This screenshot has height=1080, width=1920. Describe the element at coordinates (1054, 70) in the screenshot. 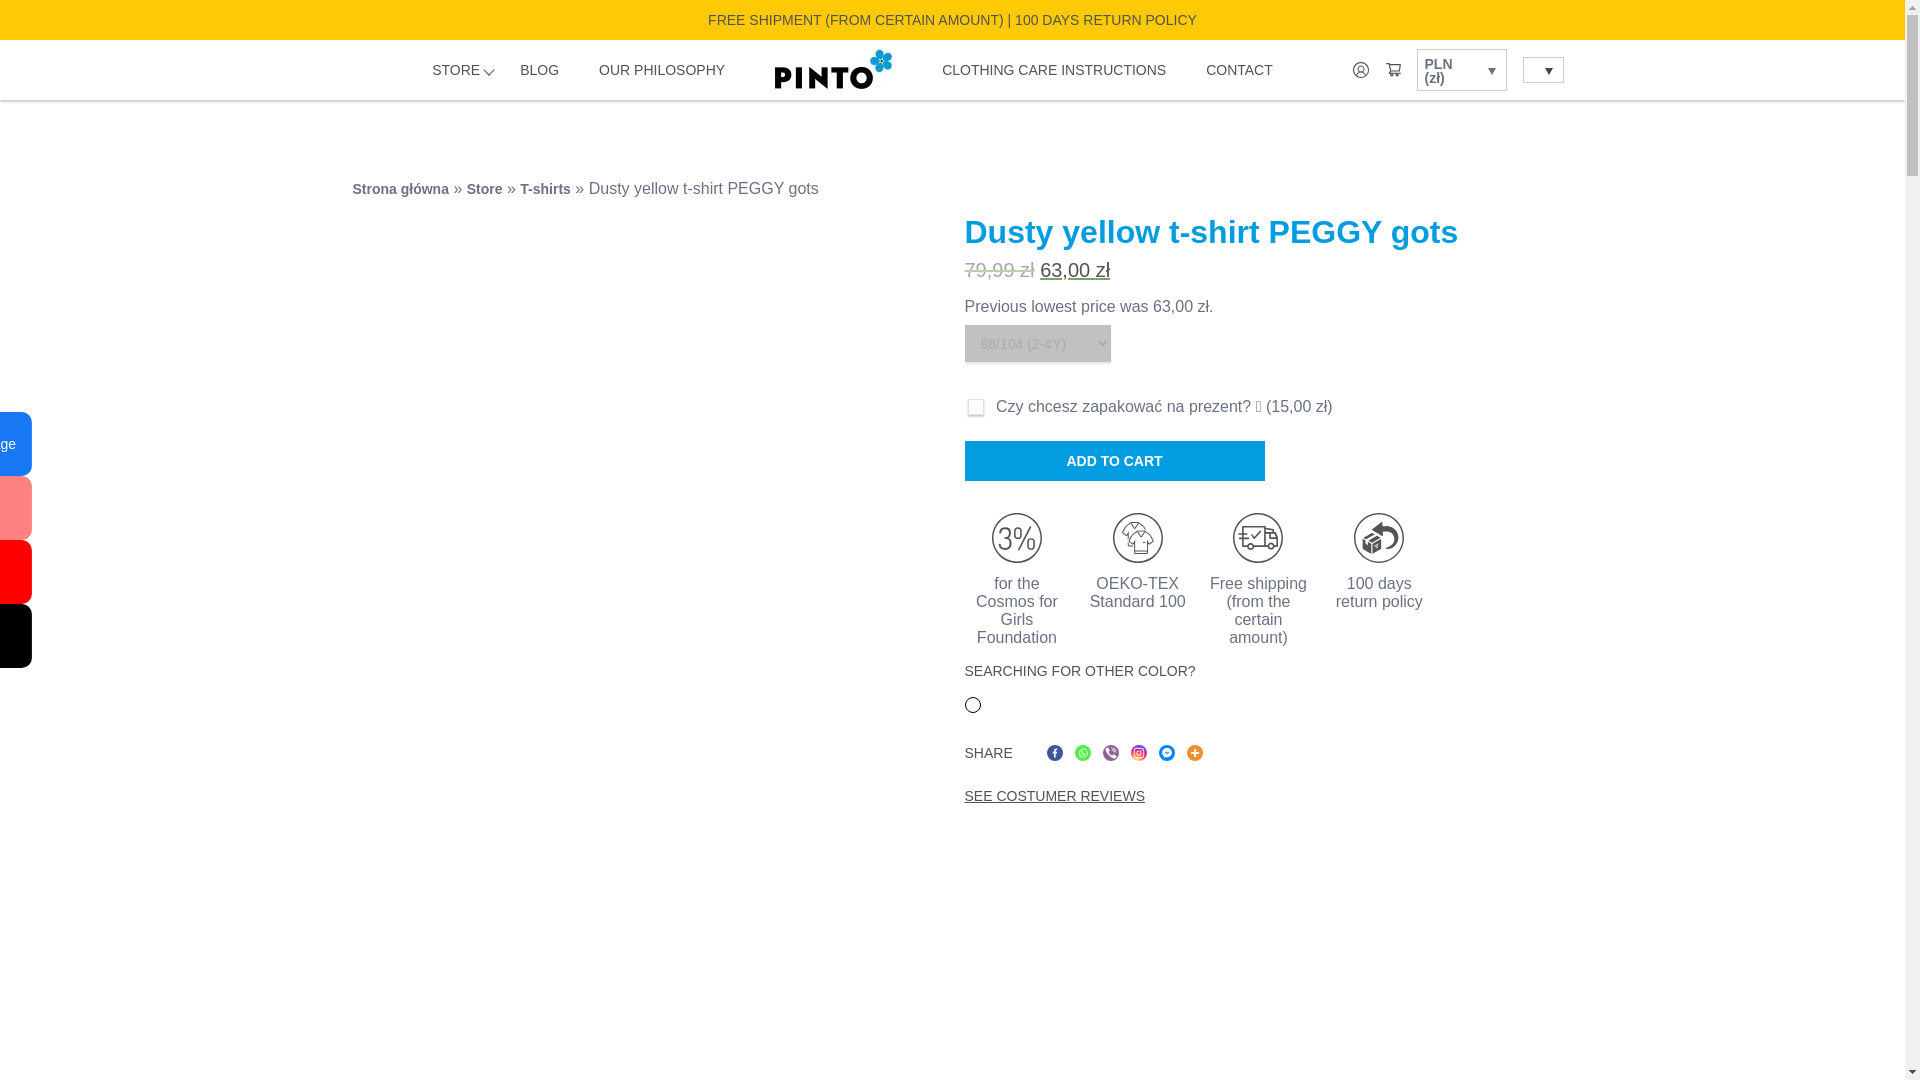

I see `CLOTHING CARE INSTRUCTIONS` at that location.